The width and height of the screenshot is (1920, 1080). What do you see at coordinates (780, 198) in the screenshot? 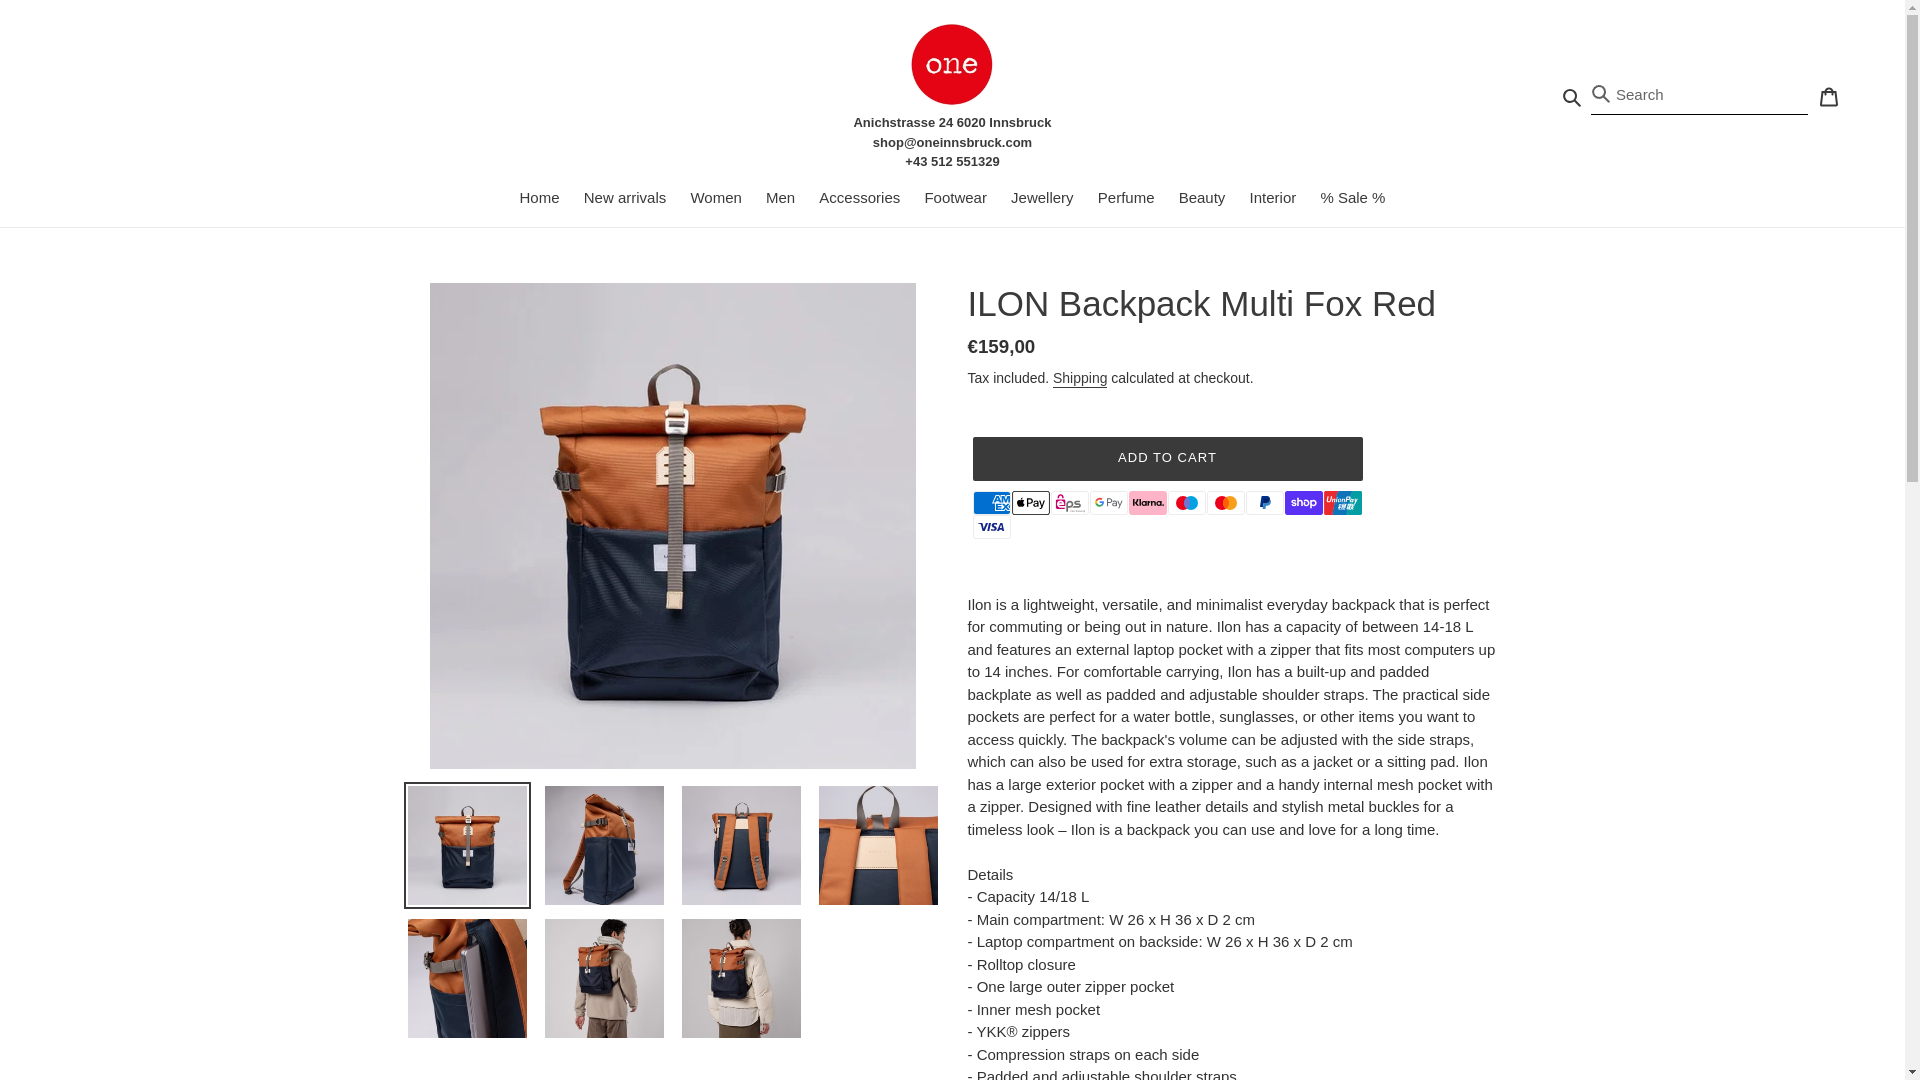
I see `Men` at bounding box center [780, 198].